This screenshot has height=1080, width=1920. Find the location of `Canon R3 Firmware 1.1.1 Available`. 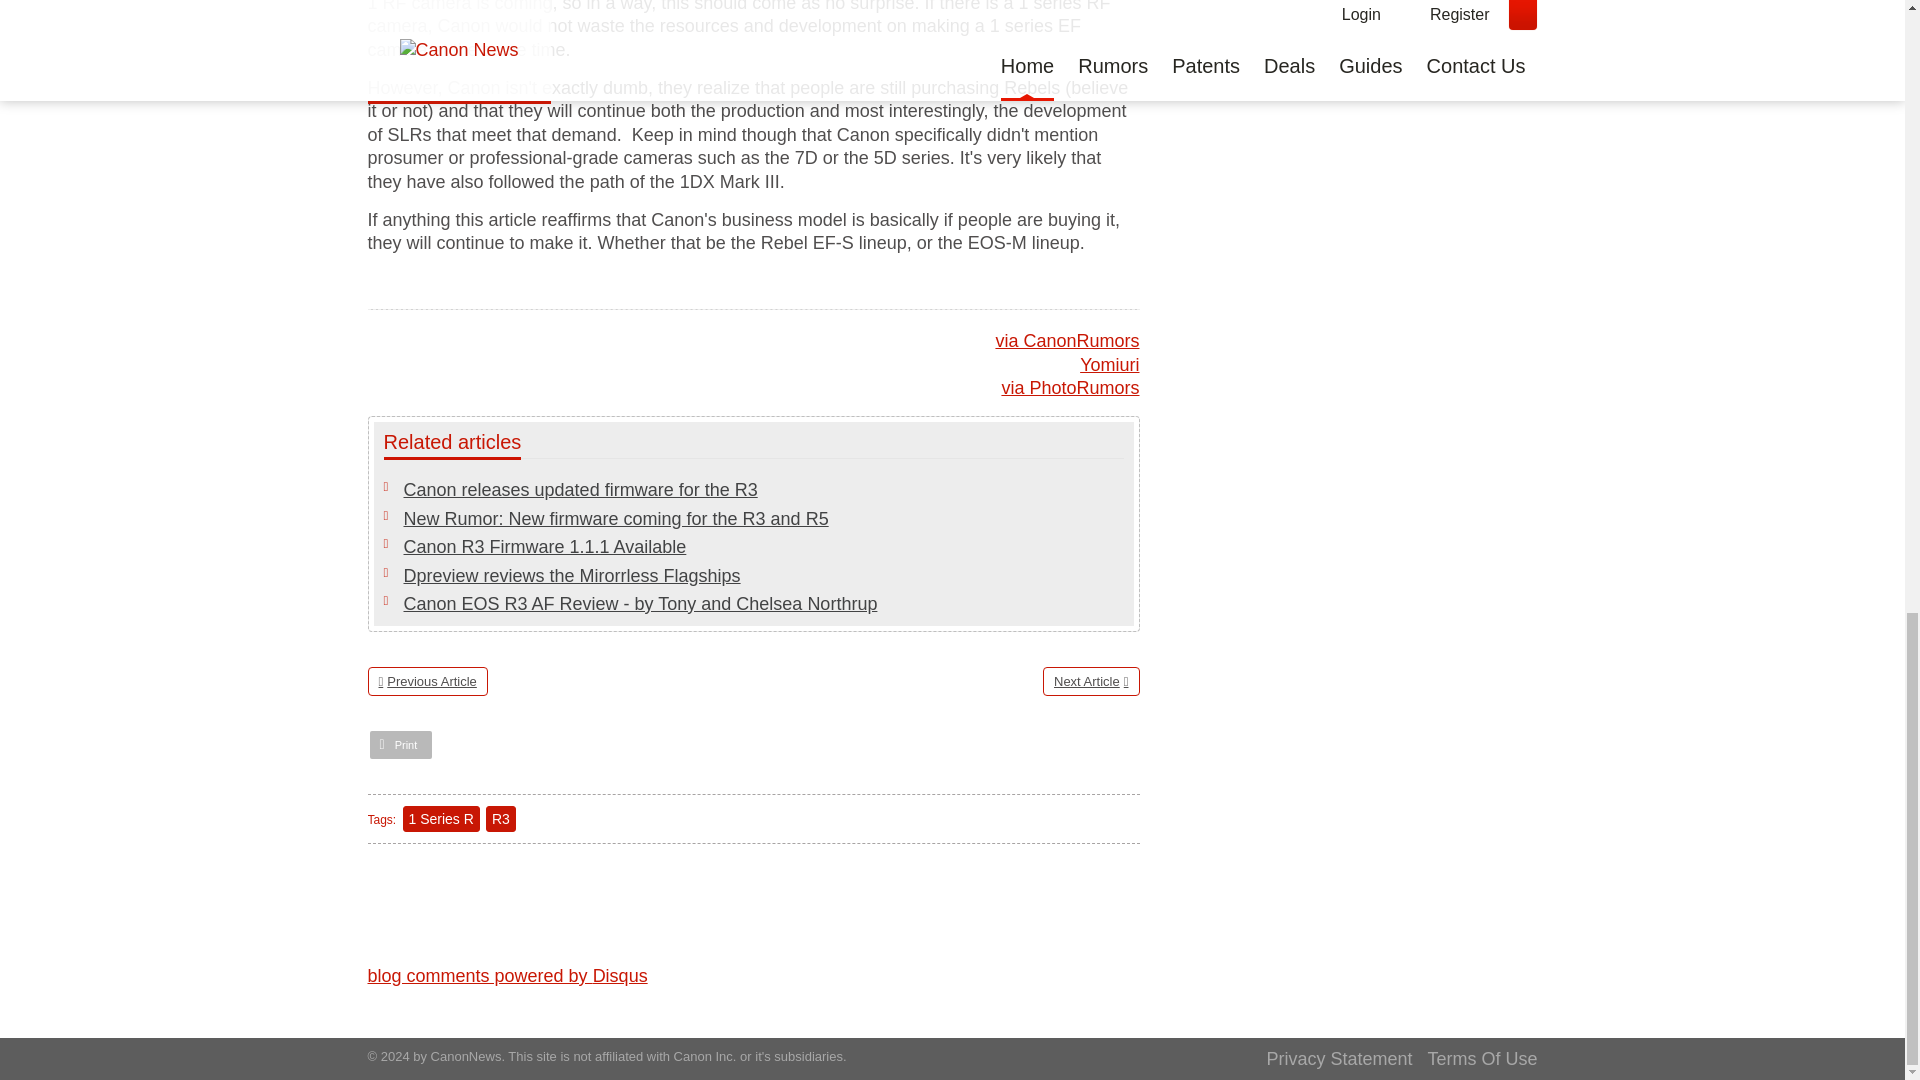

Canon R3 Firmware 1.1.1 Available is located at coordinates (545, 546).